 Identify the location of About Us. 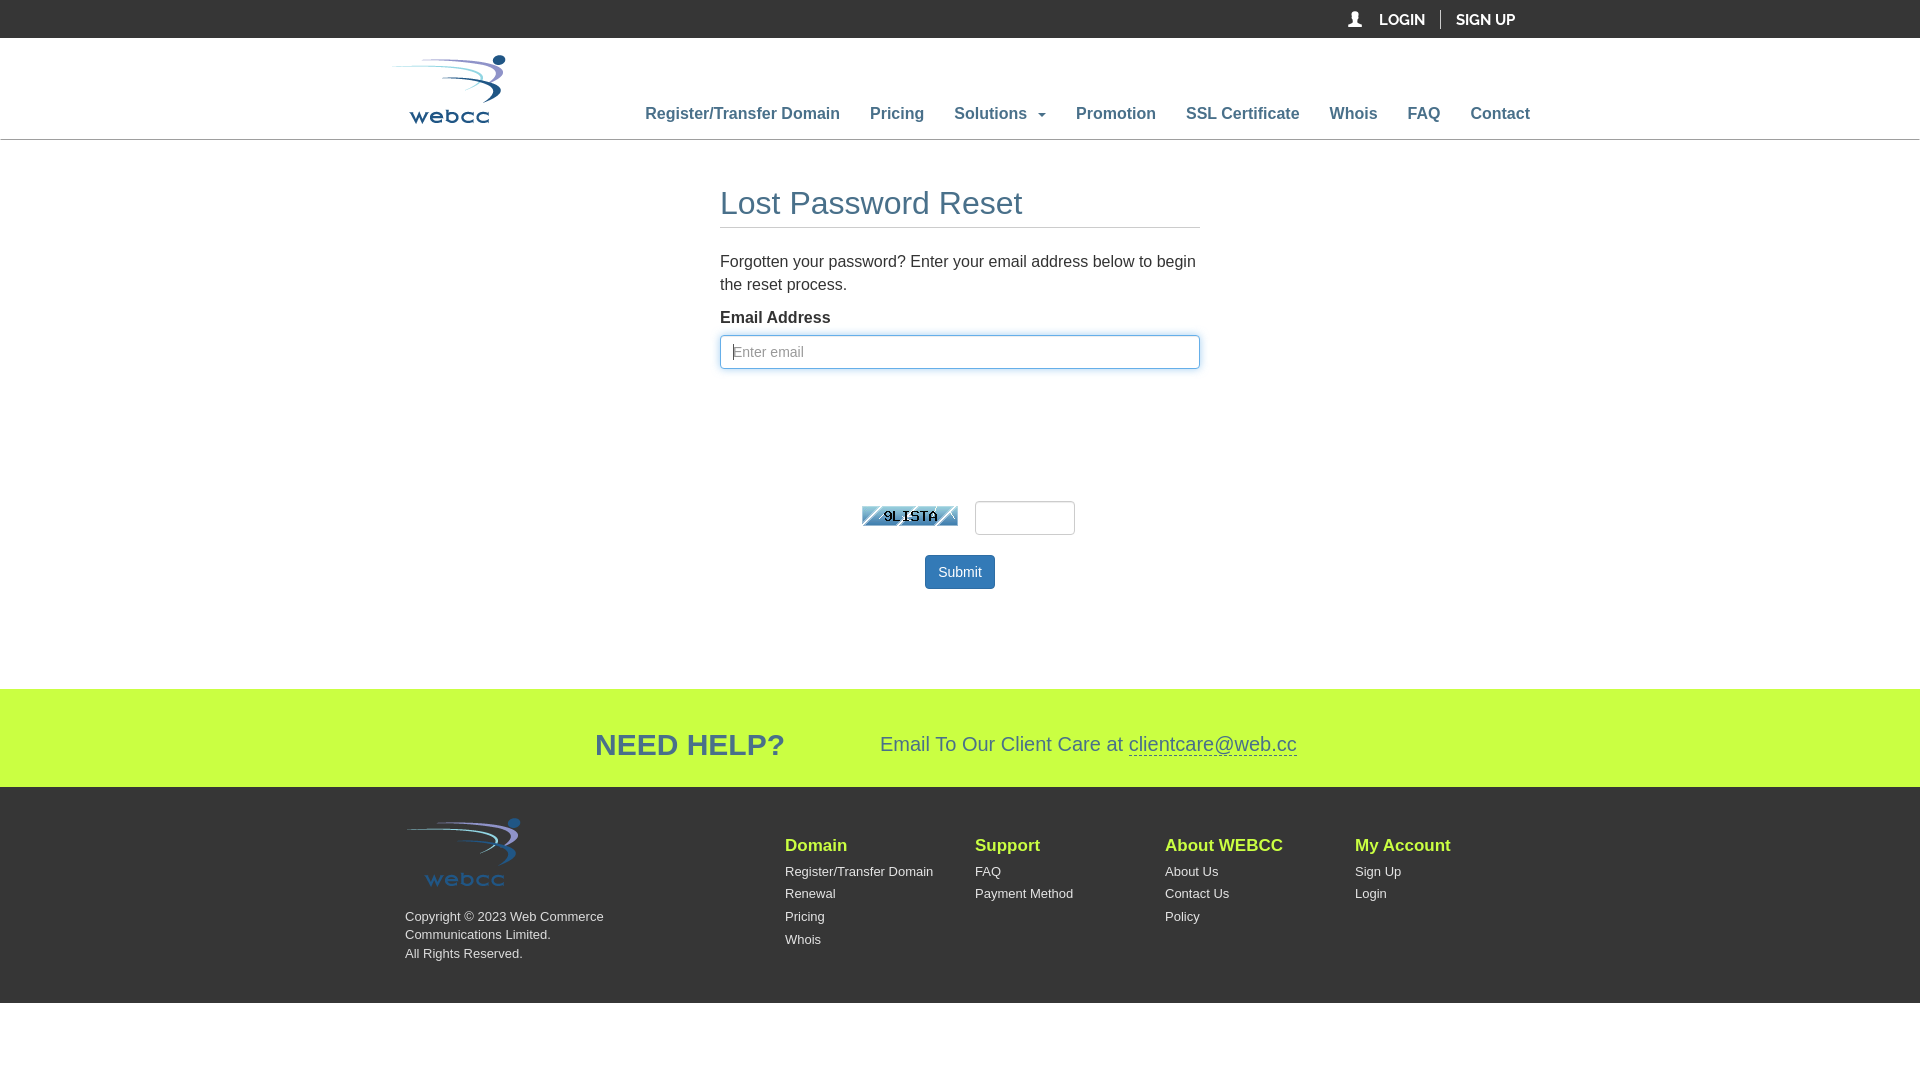
(1192, 872).